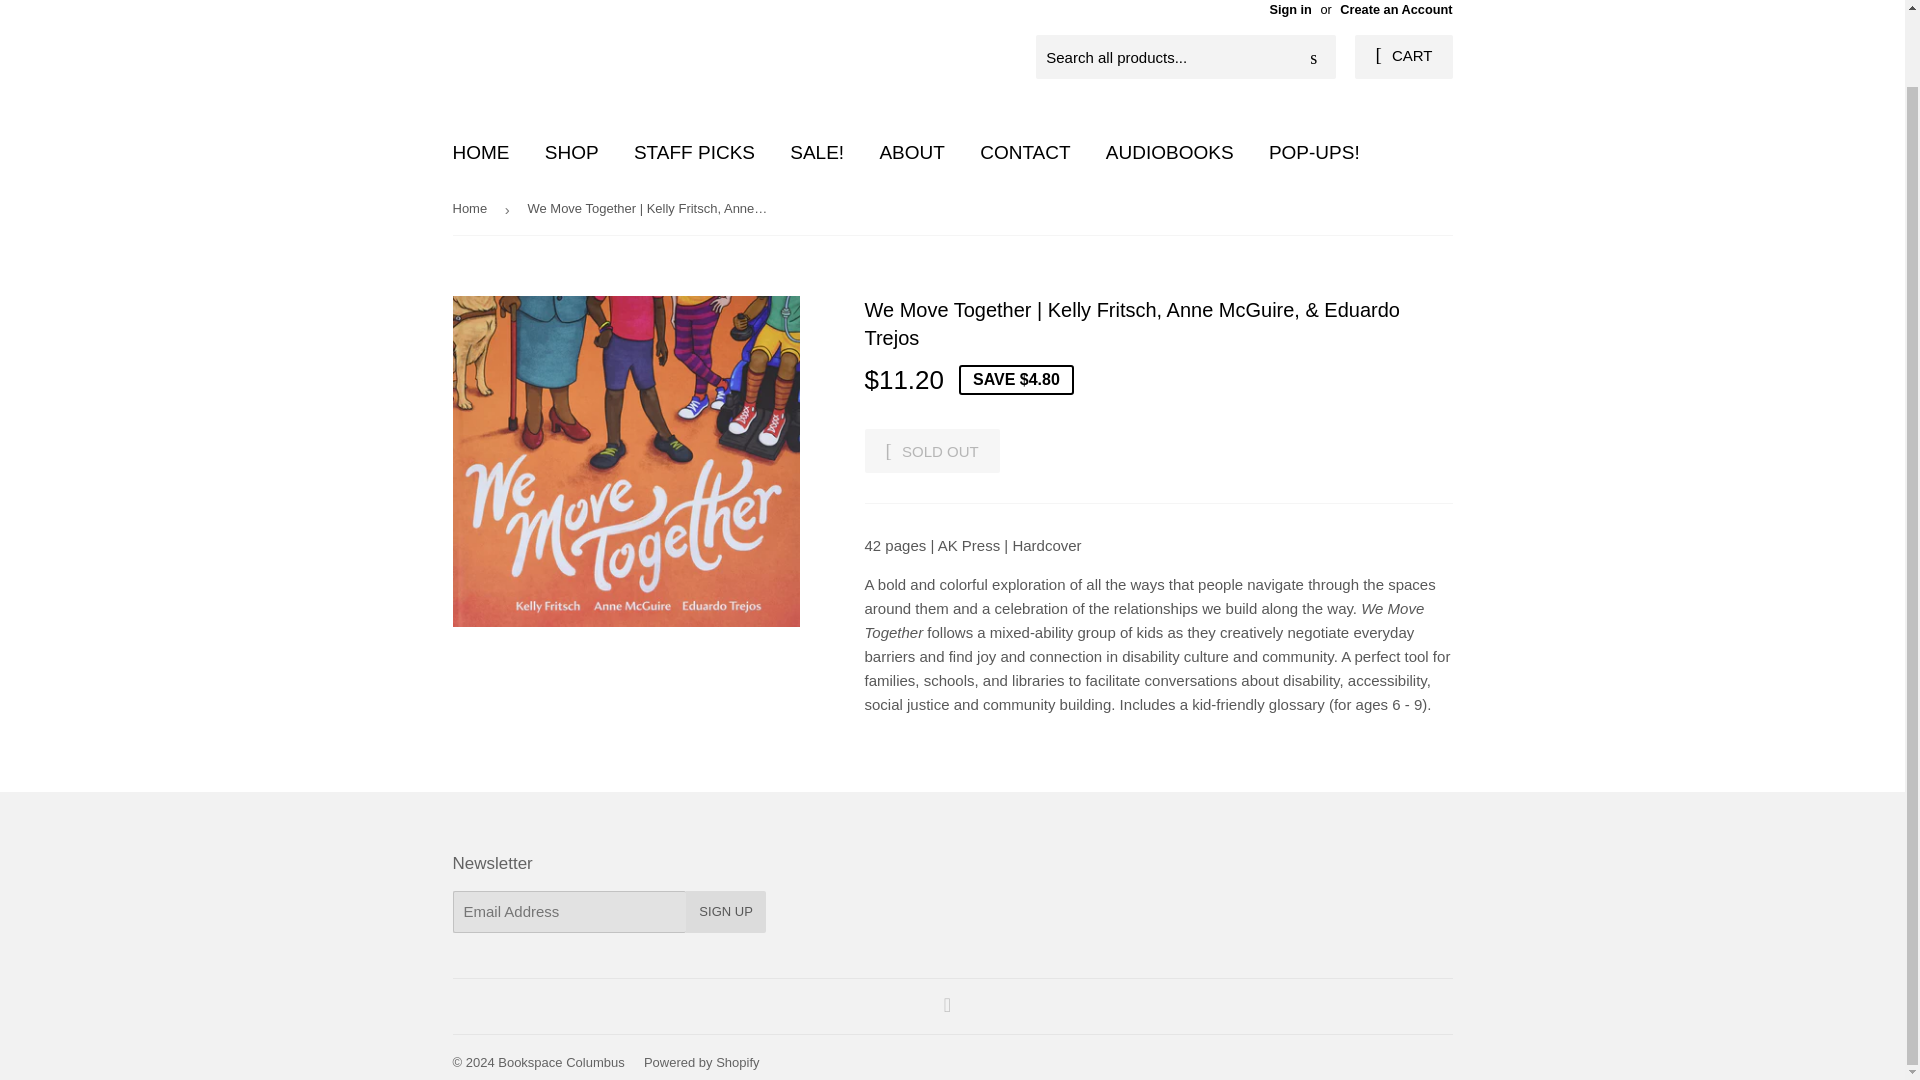 Image resolution: width=1920 pixels, height=1080 pixels. I want to click on Search, so click(1313, 57).